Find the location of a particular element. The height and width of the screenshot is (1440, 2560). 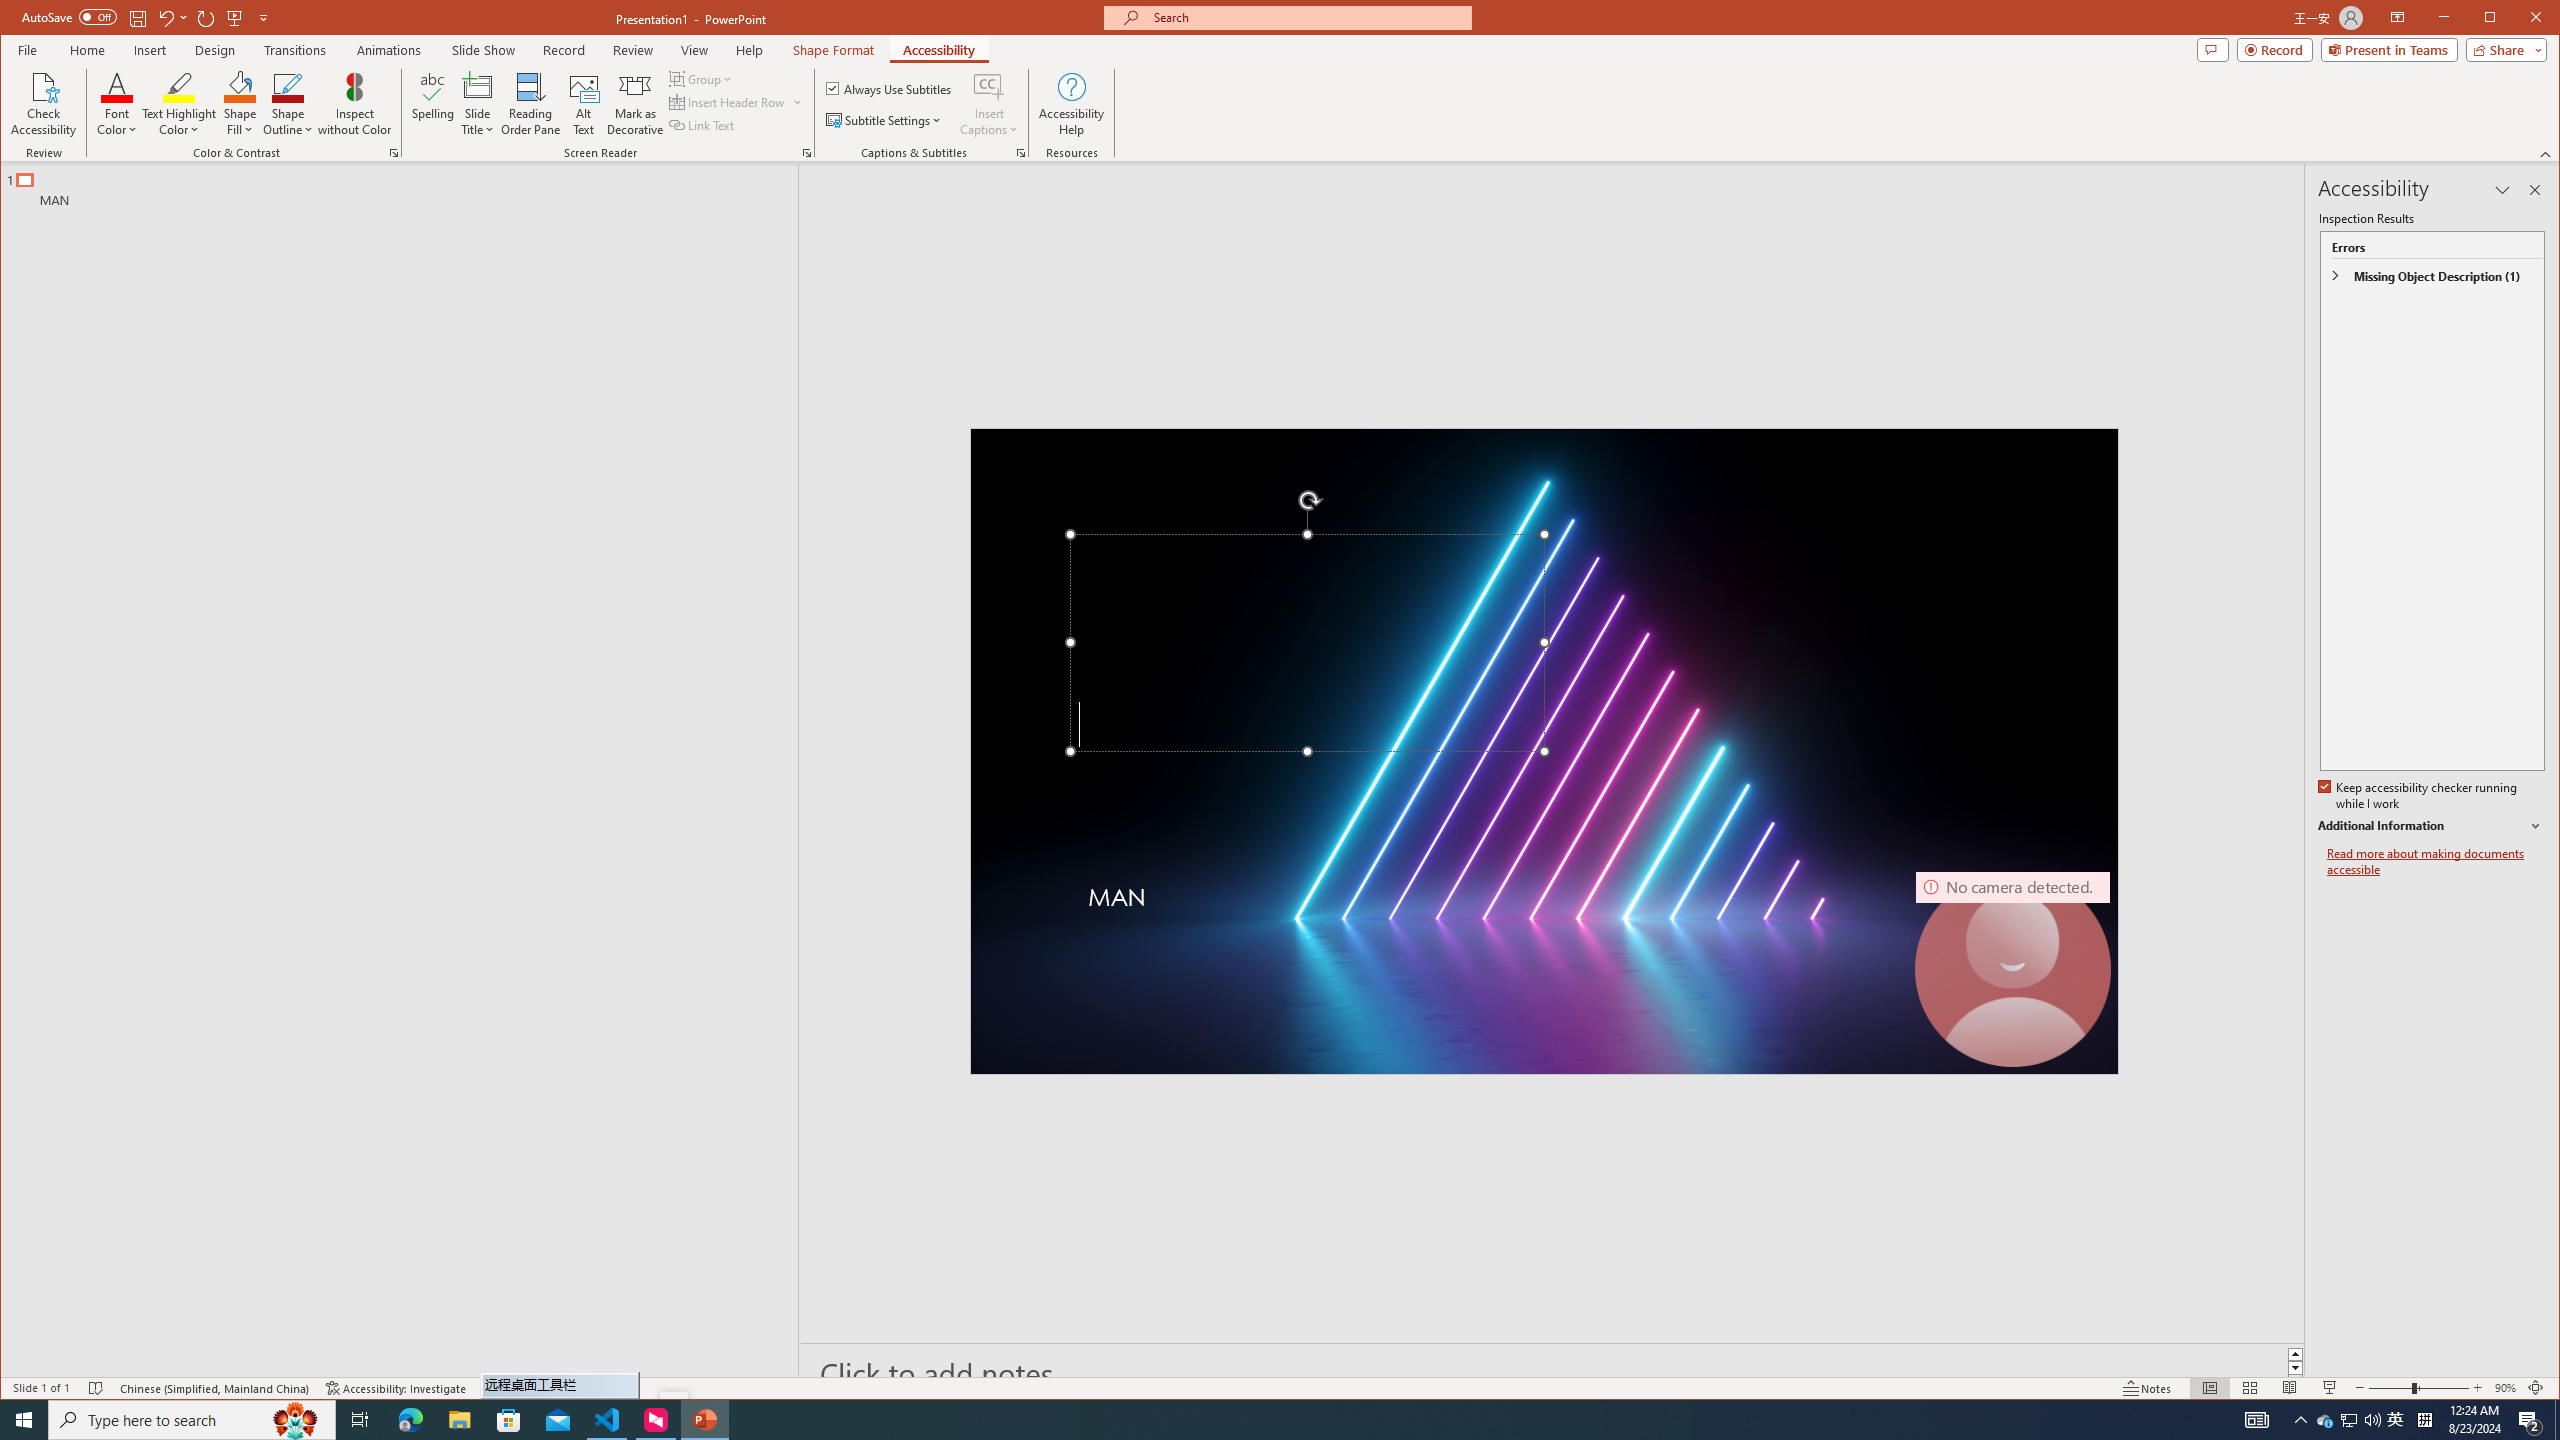

Insert Header Row is located at coordinates (1232, 1420).